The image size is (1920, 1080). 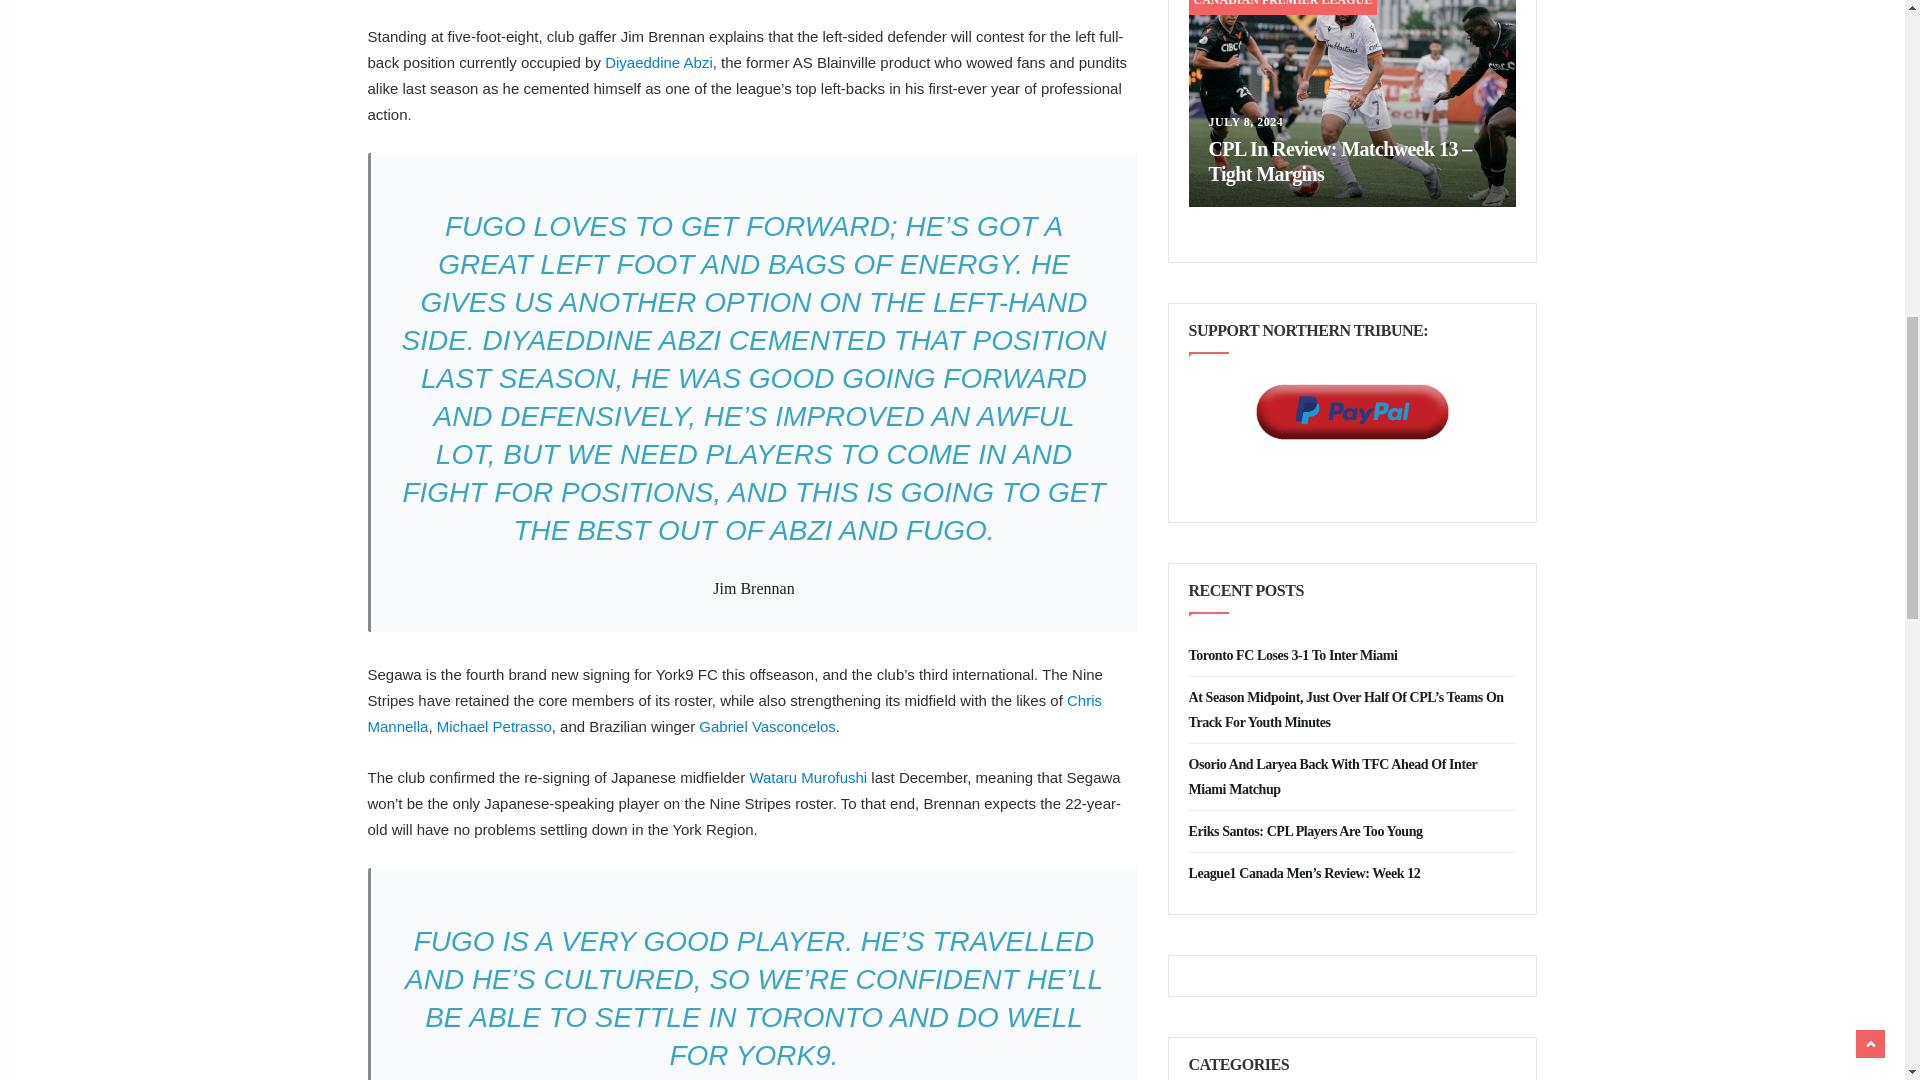 What do you see at coordinates (494, 726) in the screenshot?
I see `Michael Petrasso` at bounding box center [494, 726].